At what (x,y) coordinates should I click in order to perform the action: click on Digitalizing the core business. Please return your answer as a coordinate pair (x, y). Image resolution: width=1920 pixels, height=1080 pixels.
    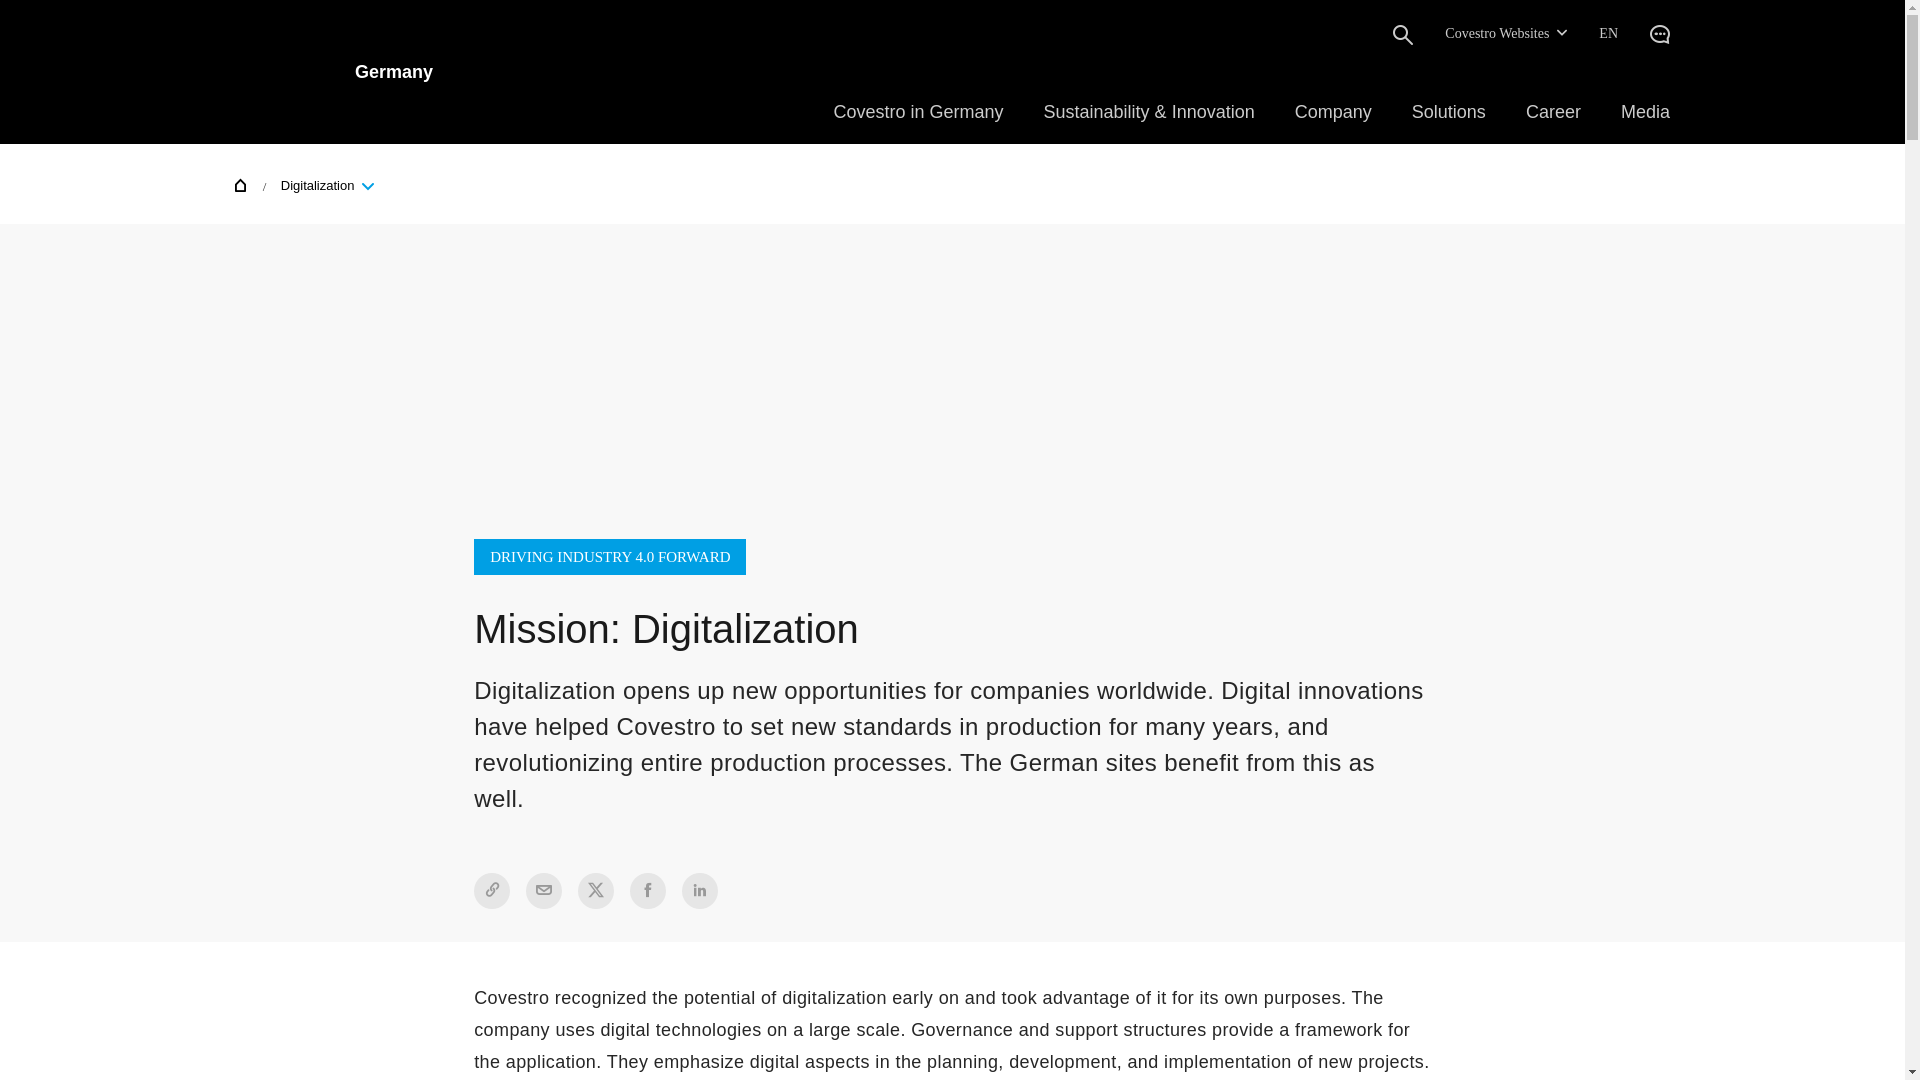
    Looking at the image, I should click on (416, 1016).